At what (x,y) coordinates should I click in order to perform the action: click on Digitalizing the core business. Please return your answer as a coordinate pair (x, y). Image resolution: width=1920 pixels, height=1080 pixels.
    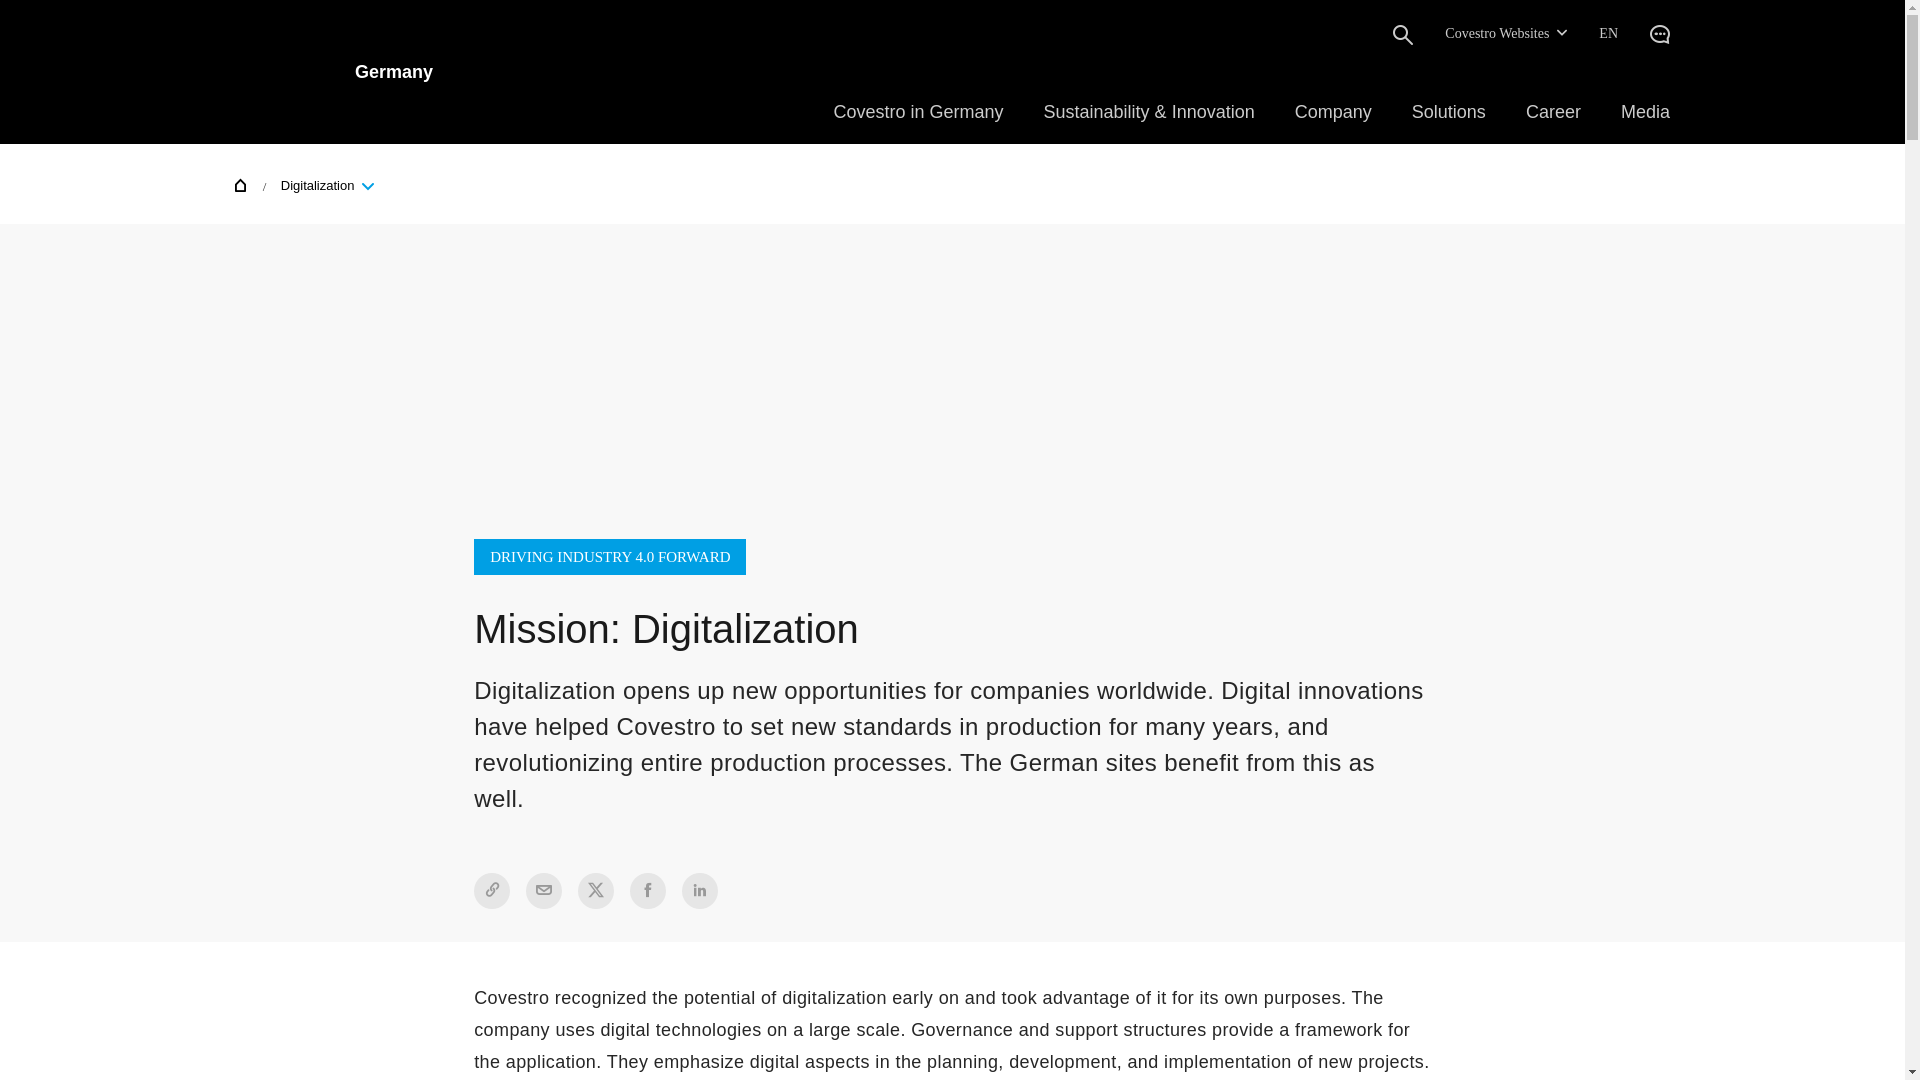
    Looking at the image, I should click on (416, 1016).